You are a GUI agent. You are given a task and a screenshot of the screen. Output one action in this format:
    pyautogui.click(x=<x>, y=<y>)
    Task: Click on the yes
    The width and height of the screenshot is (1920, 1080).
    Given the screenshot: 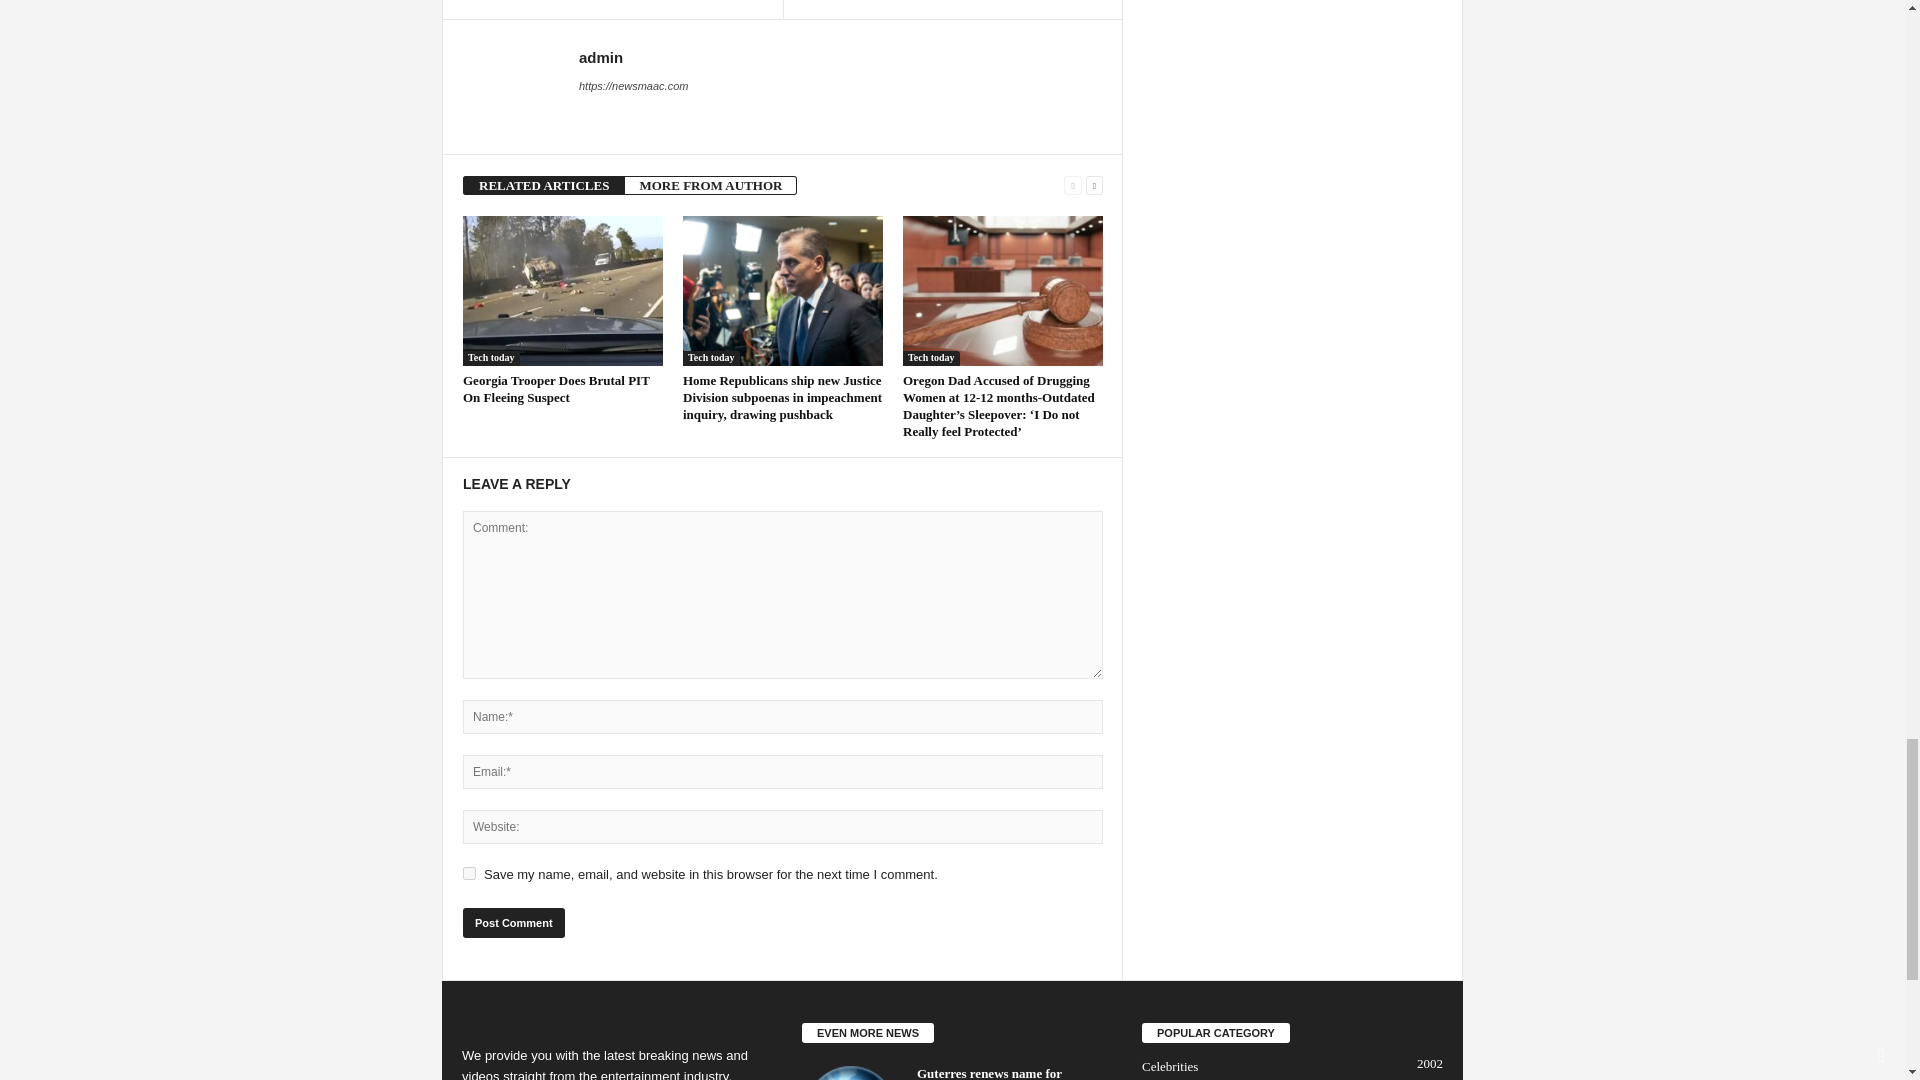 What is the action you would take?
    pyautogui.click(x=469, y=874)
    